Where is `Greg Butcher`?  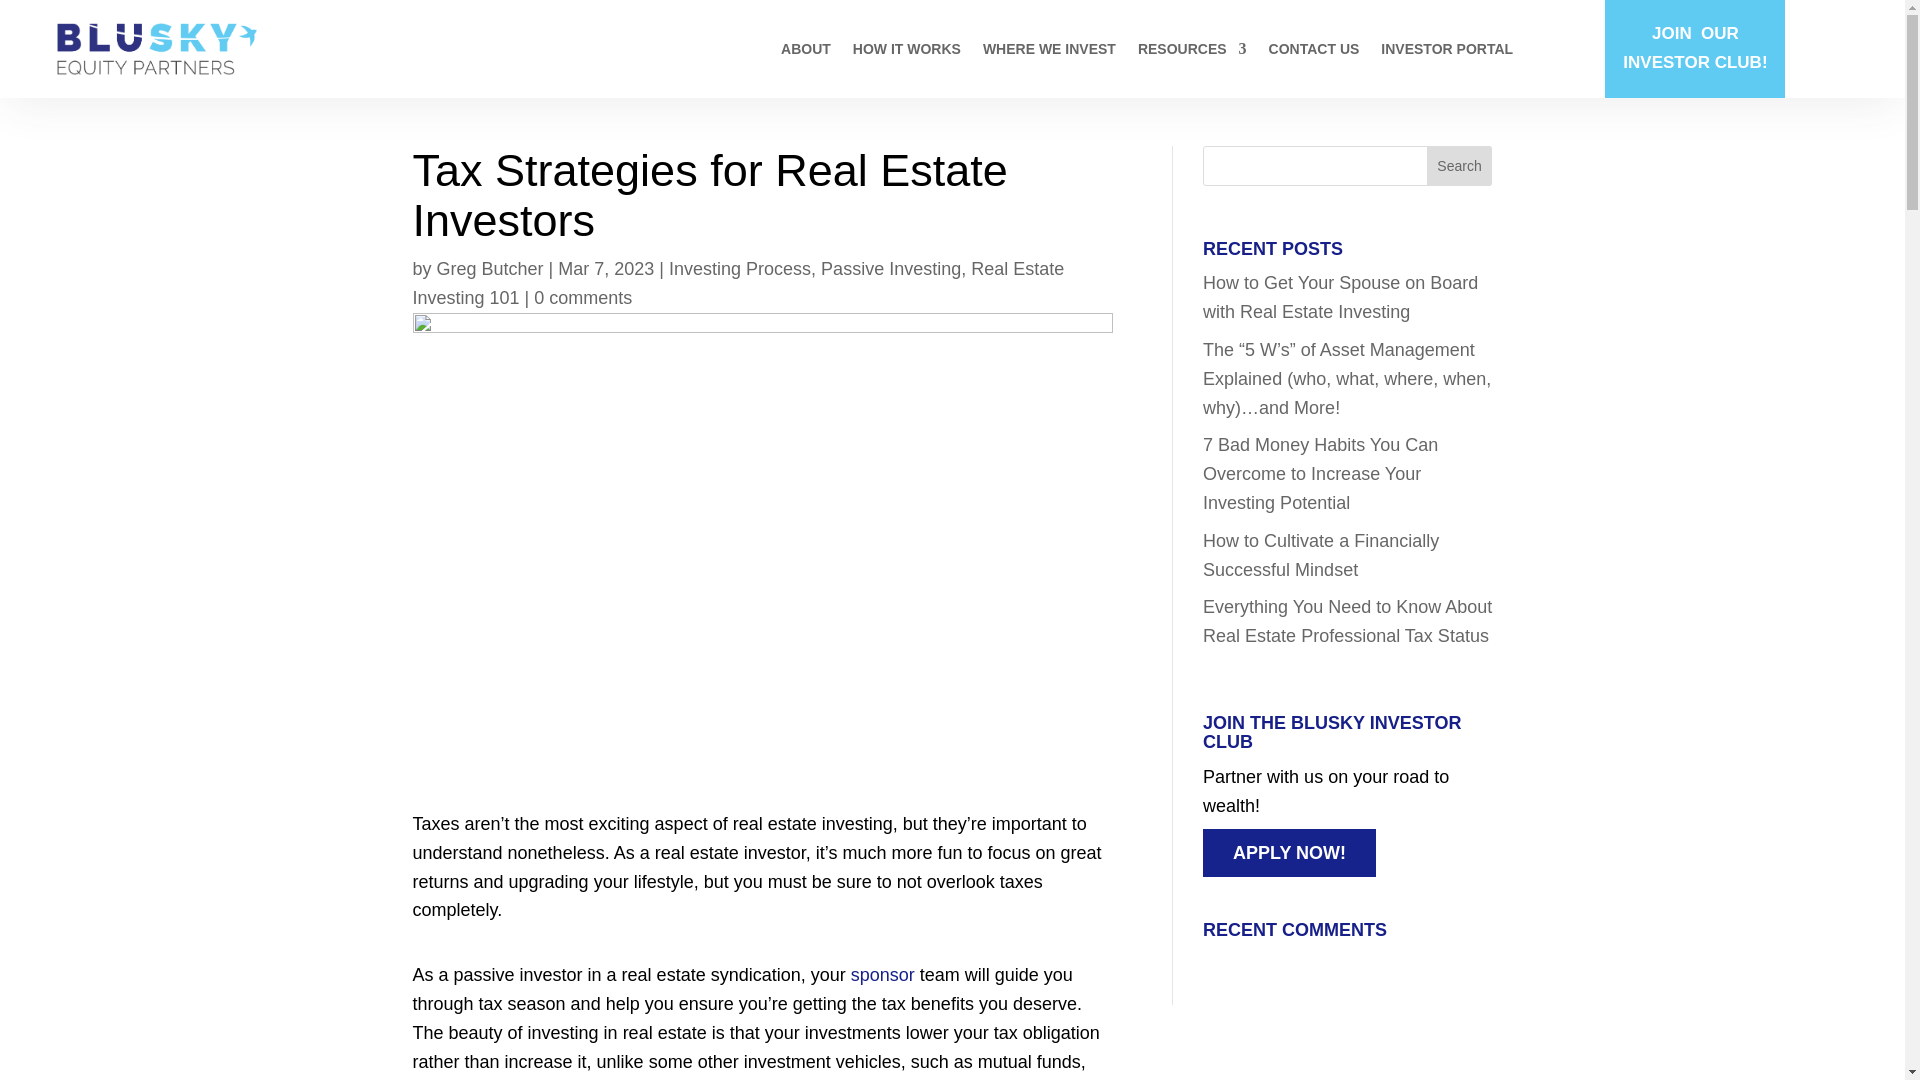
Greg Butcher is located at coordinates (490, 268).